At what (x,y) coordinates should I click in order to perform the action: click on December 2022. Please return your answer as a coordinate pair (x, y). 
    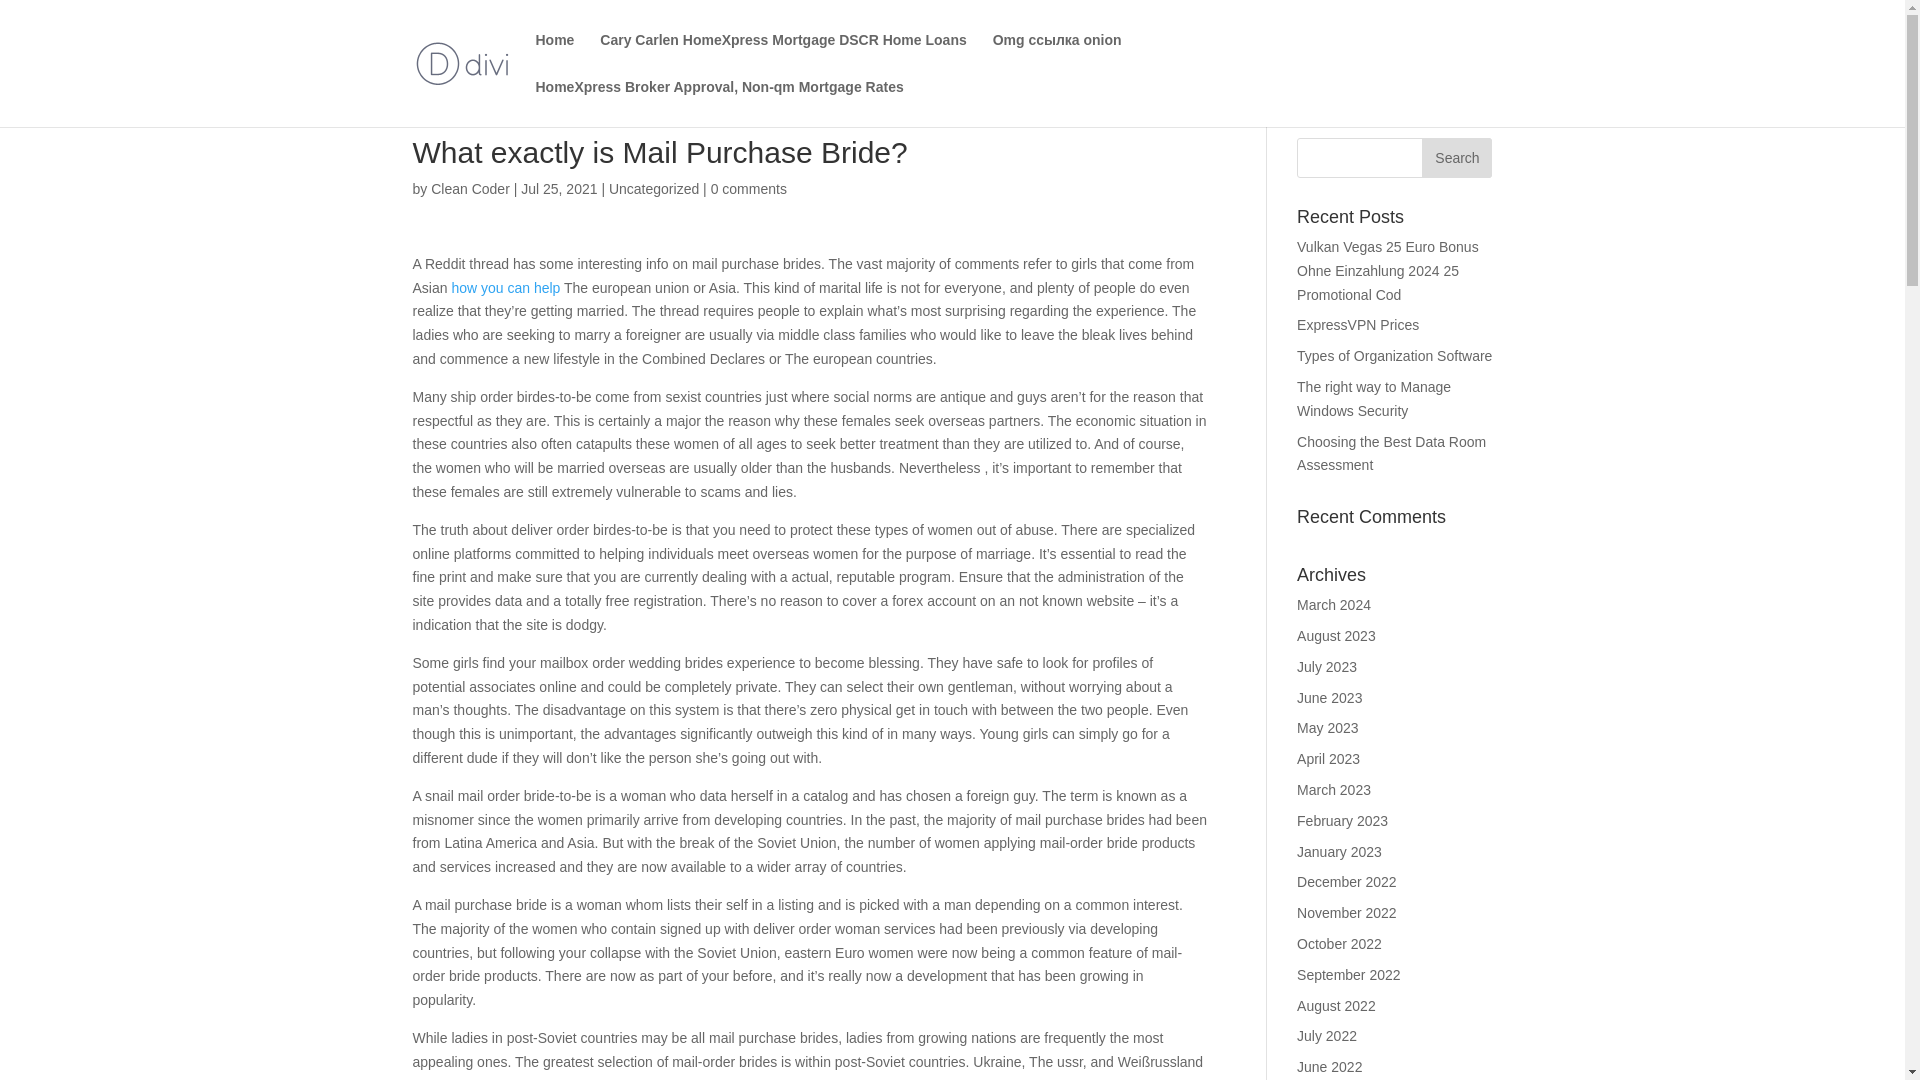
    Looking at the image, I should click on (1347, 881).